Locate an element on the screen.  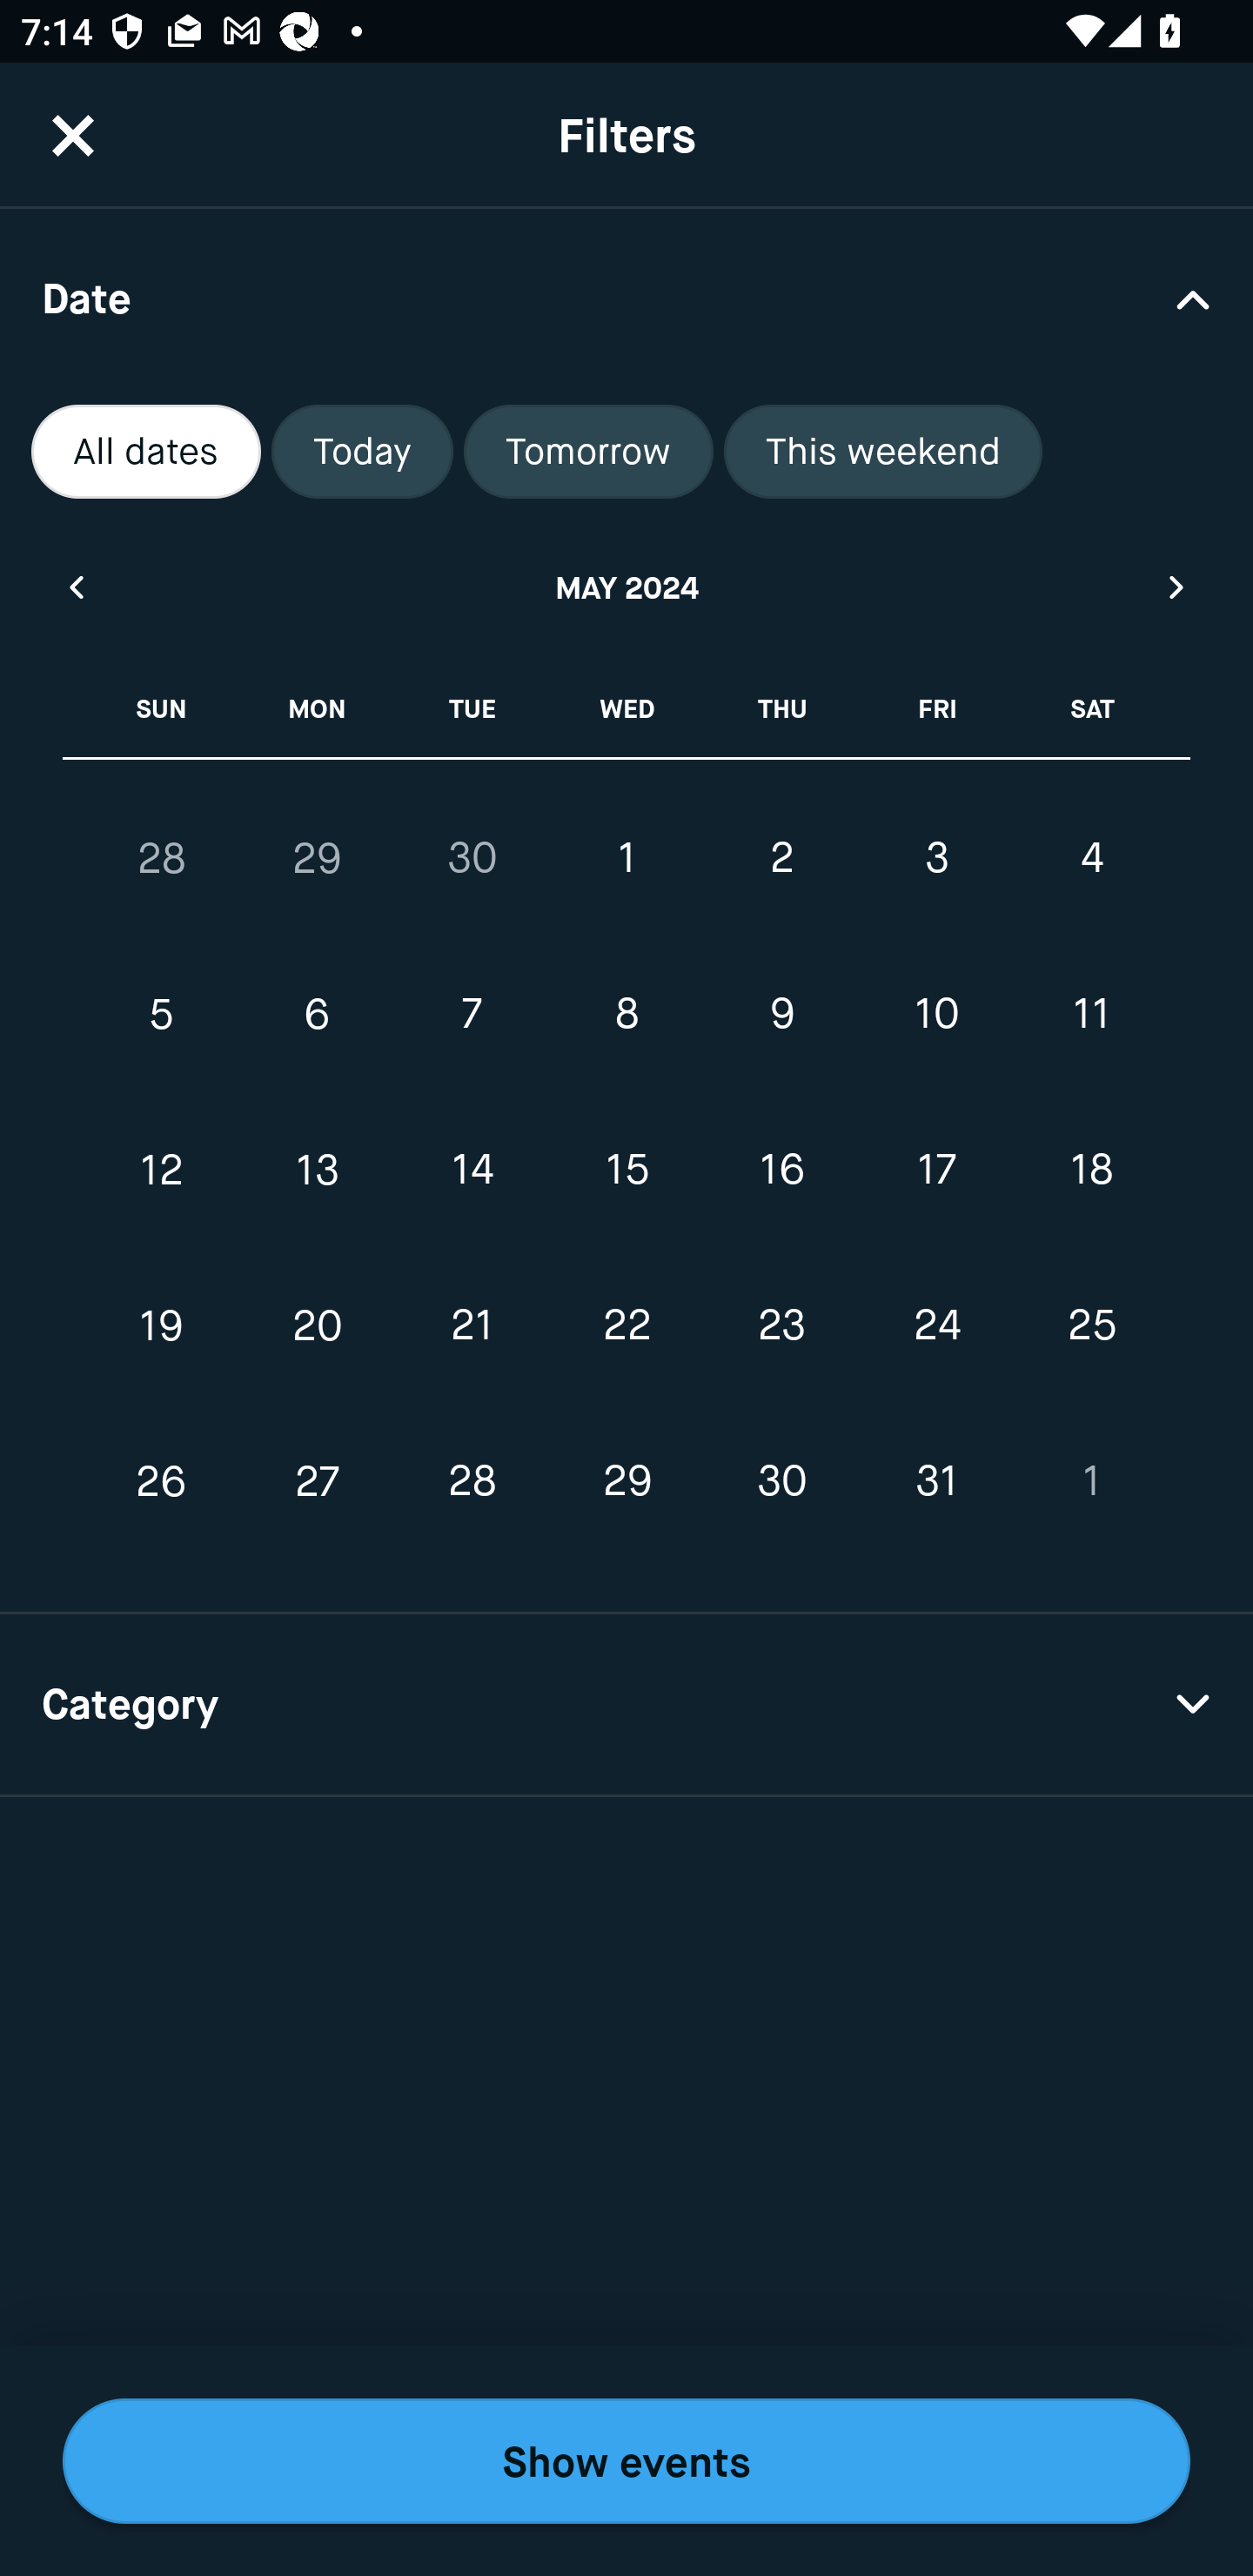
8 is located at coordinates (626, 1015).